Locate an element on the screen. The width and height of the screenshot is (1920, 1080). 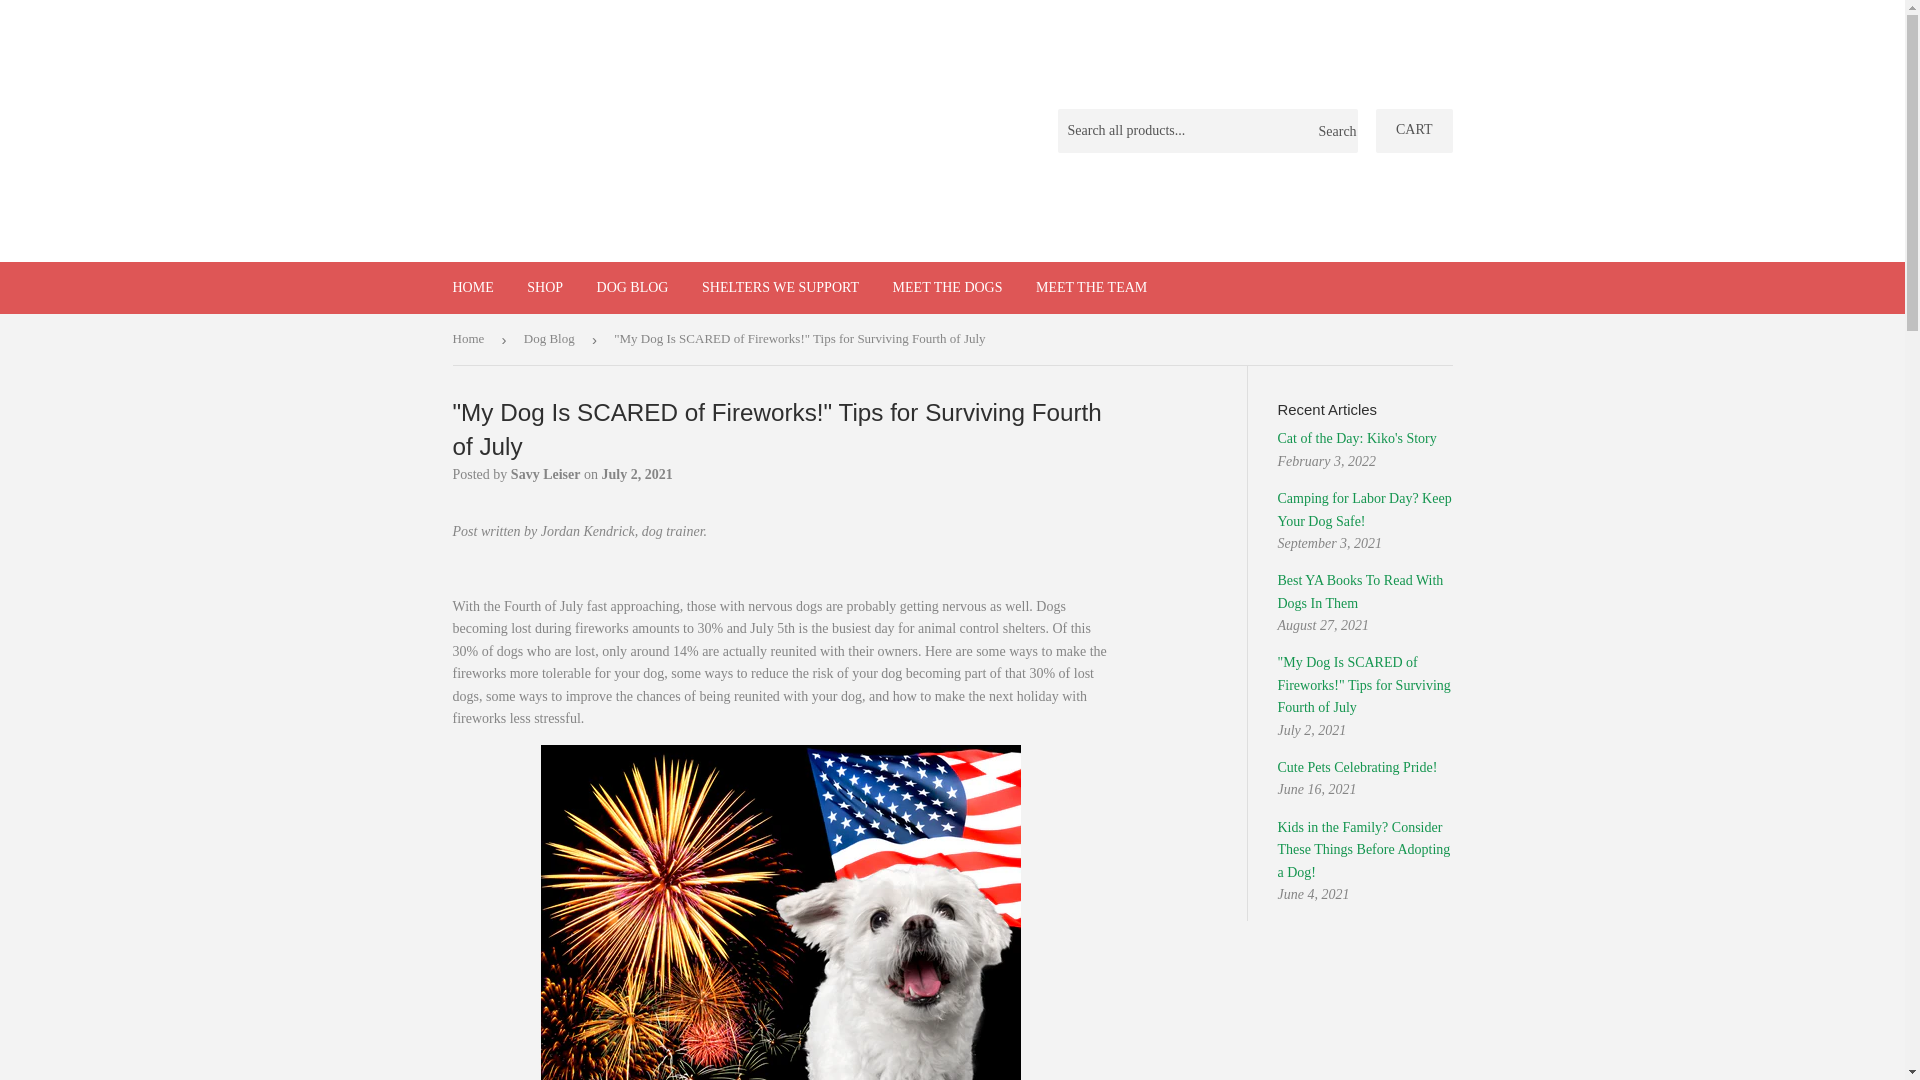
Best YA Books To Read With Dogs In Them is located at coordinates (1360, 592).